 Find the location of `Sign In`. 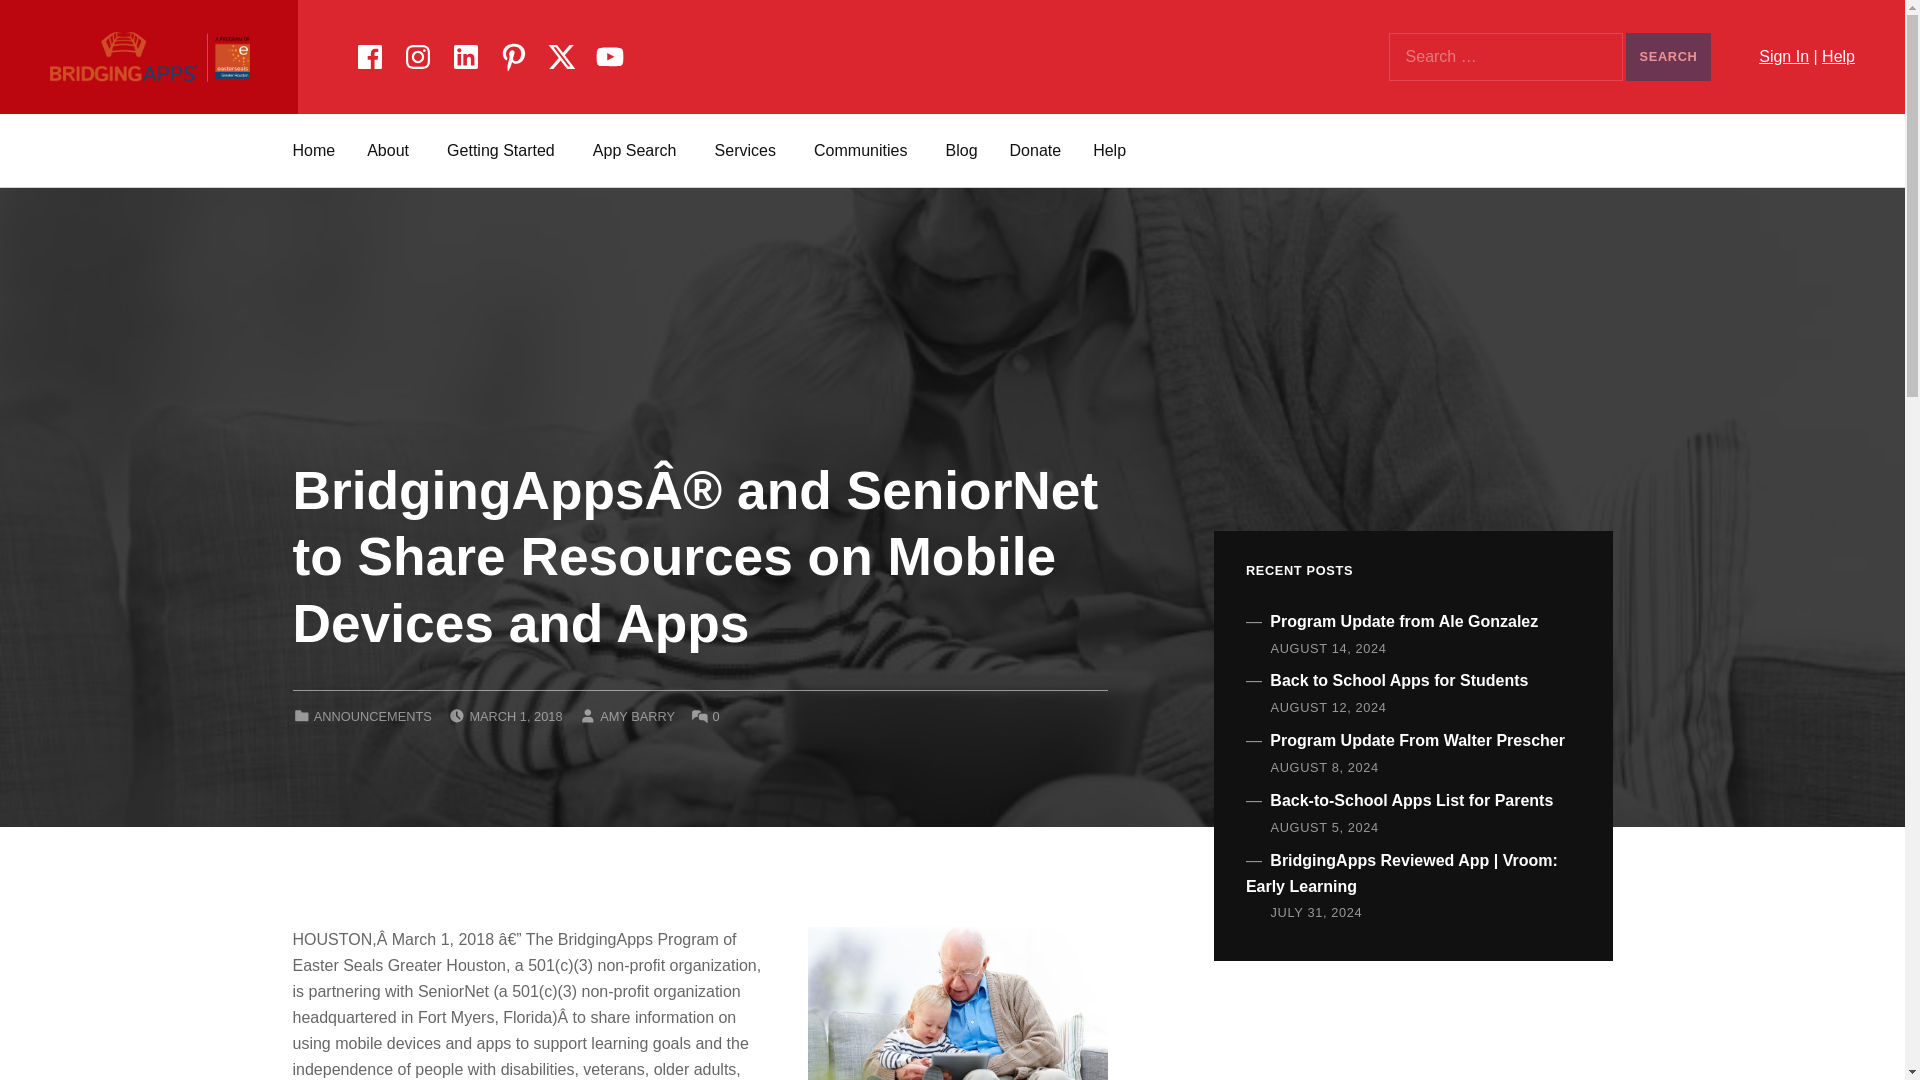

Sign In is located at coordinates (1783, 56).